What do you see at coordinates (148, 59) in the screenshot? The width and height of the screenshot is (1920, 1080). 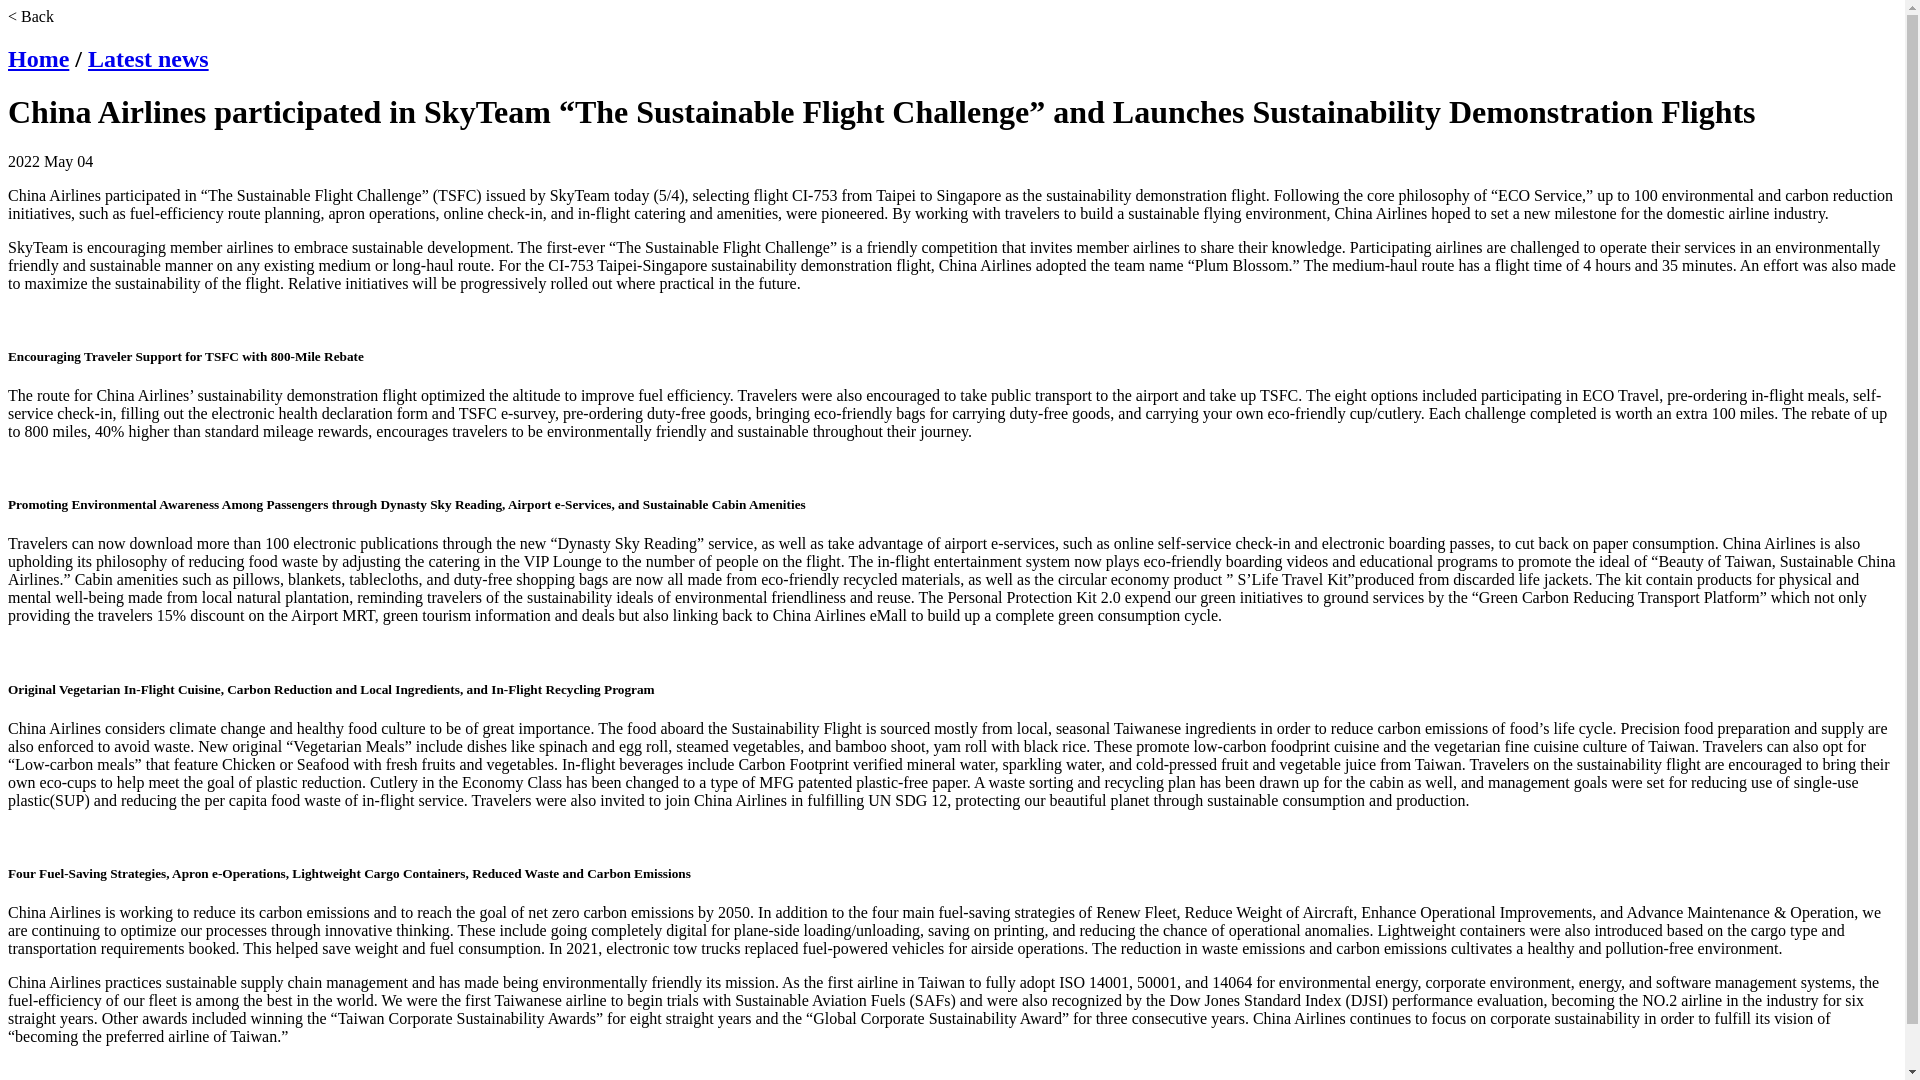 I see `Latest news` at bounding box center [148, 59].